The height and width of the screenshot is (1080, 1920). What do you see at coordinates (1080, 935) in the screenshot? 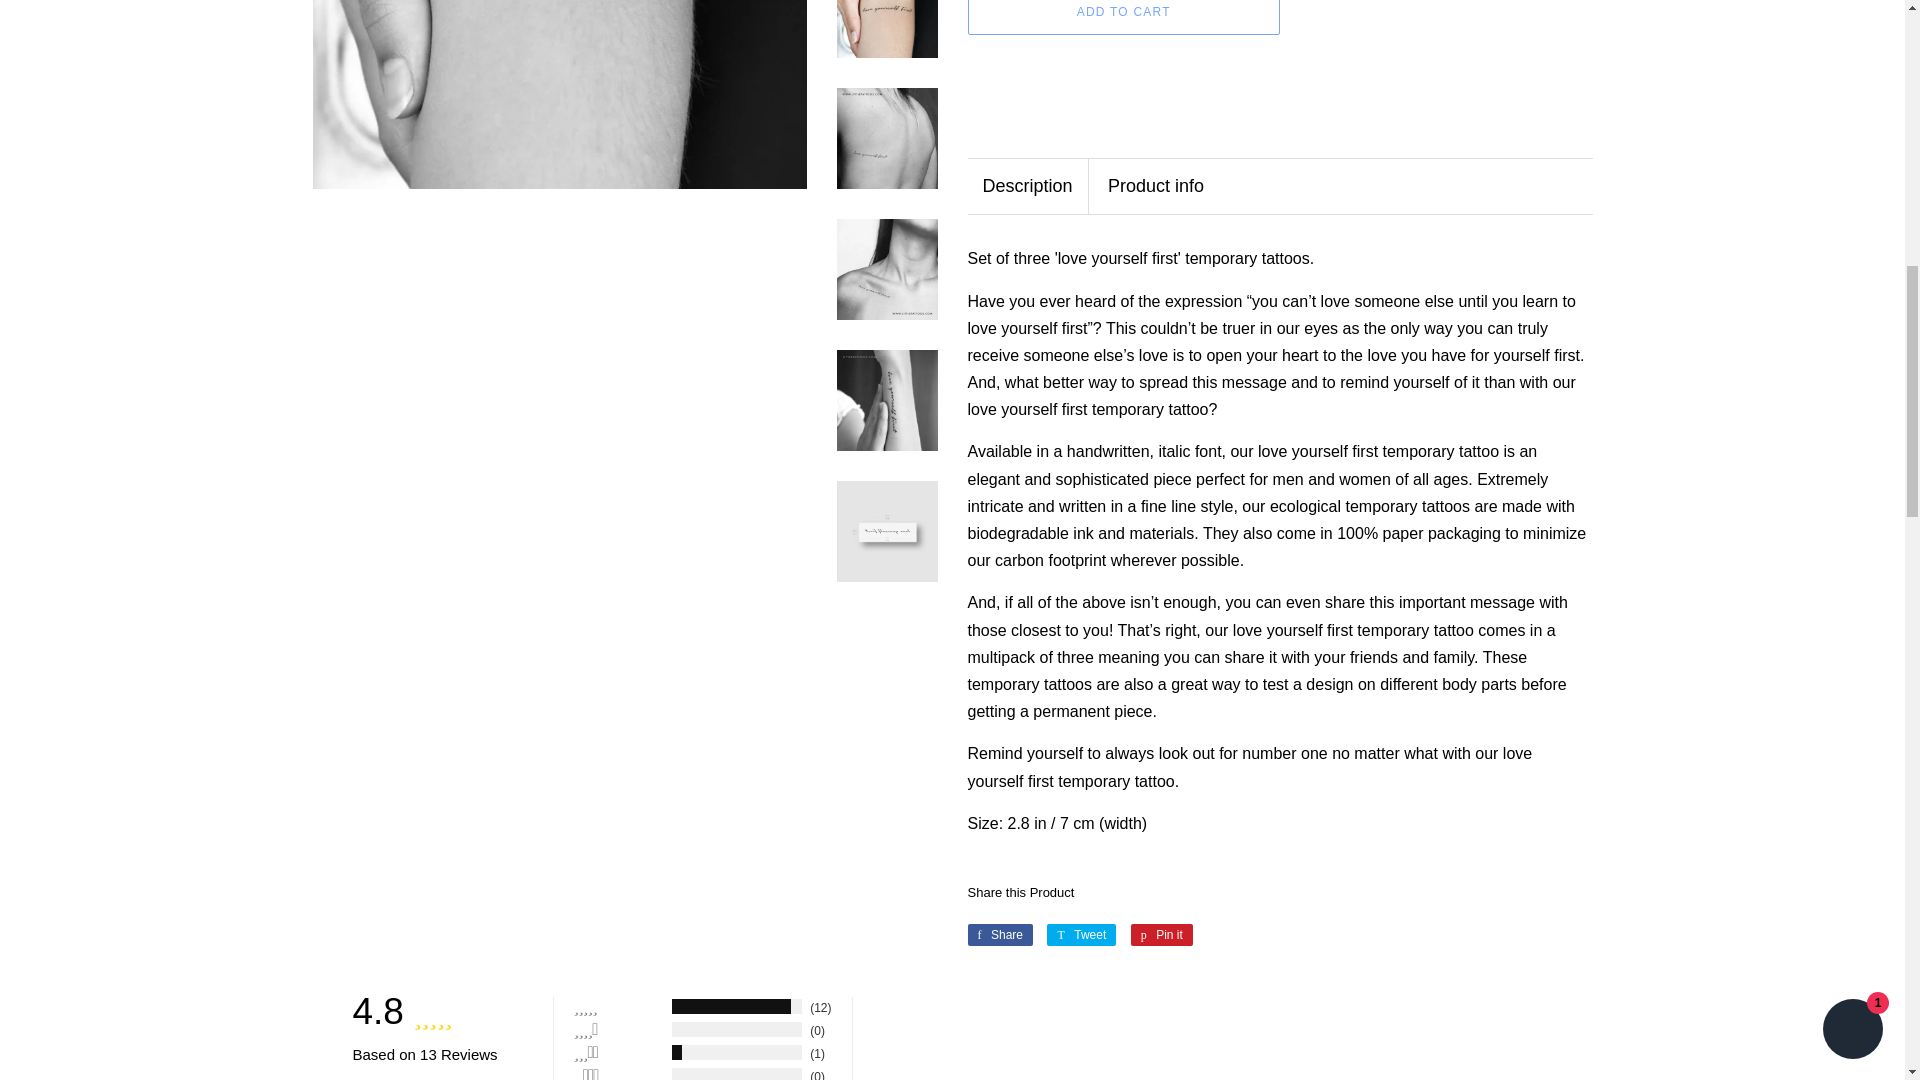
I see `Tweet on Twitter` at bounding box center [1080, 935].